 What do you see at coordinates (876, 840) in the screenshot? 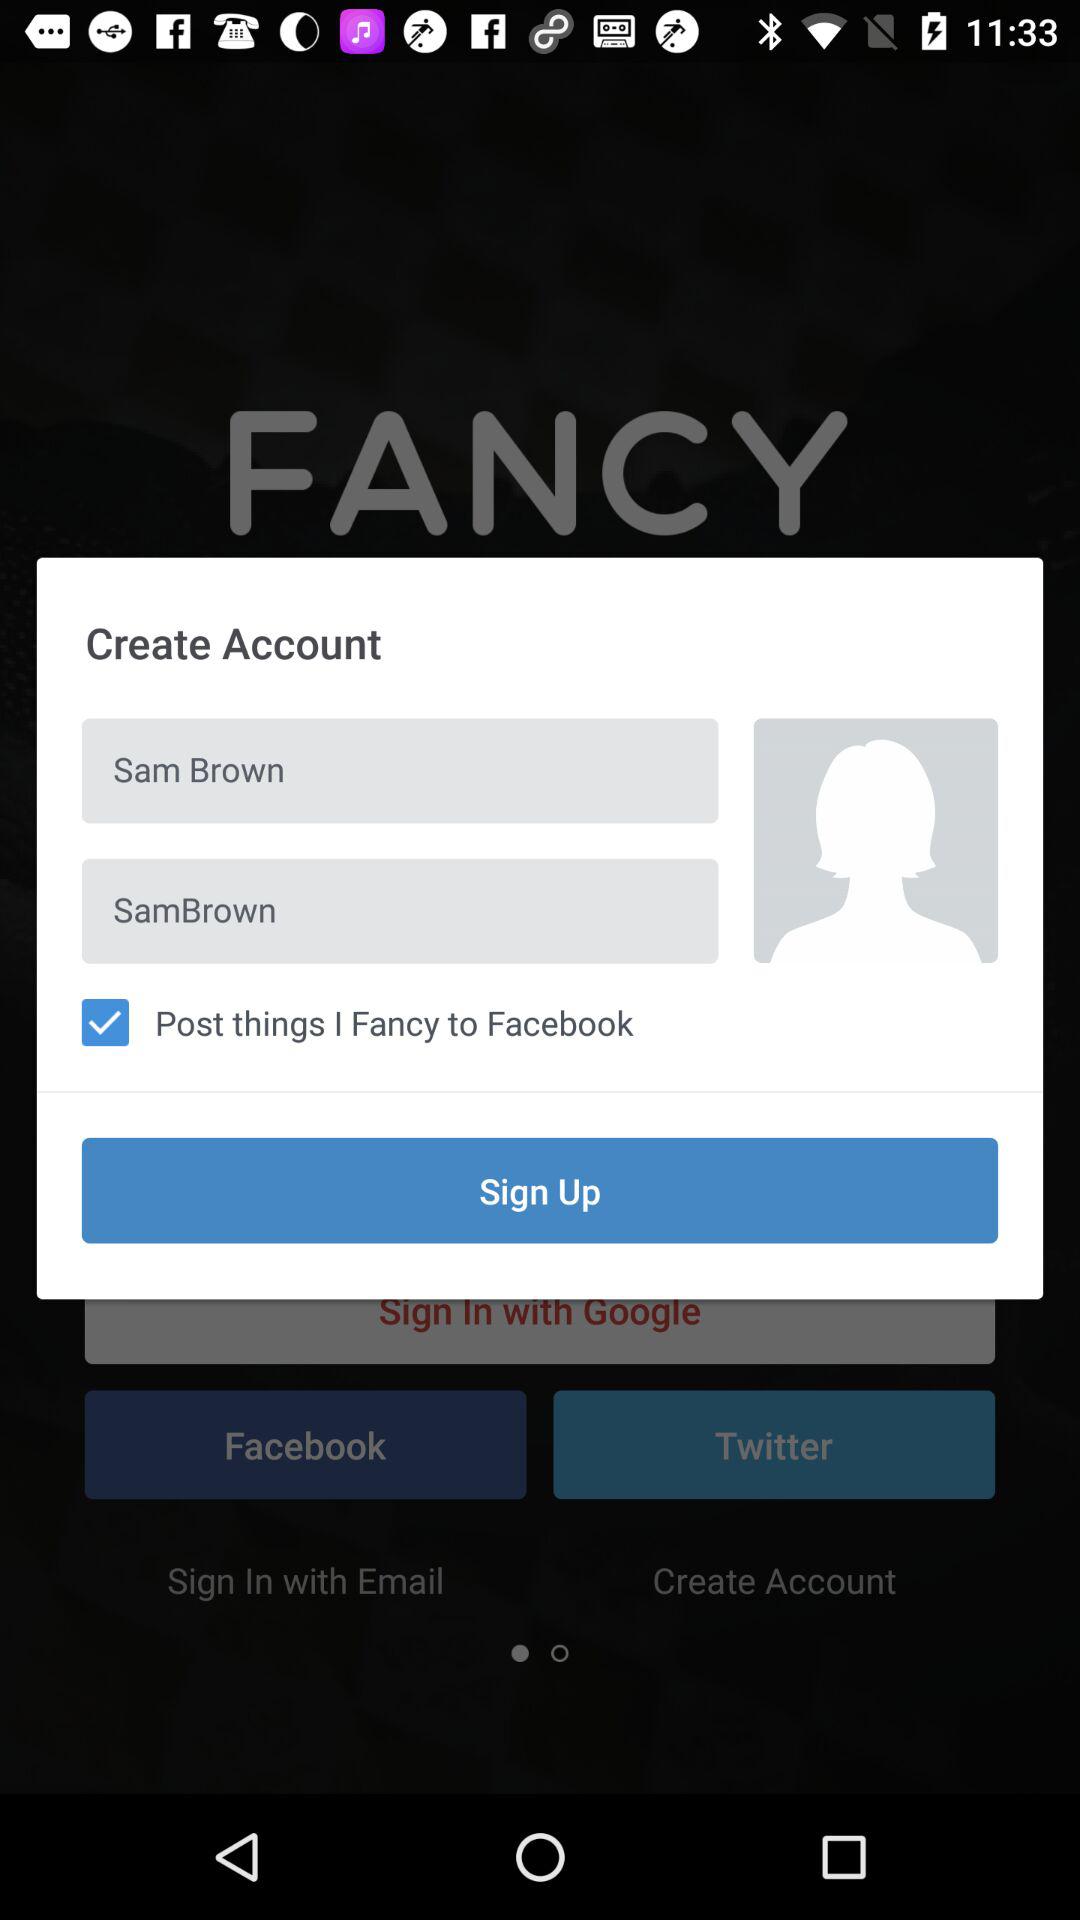
I see `launch the icon to the right of the sam brown` at bounding box center [876, 840].